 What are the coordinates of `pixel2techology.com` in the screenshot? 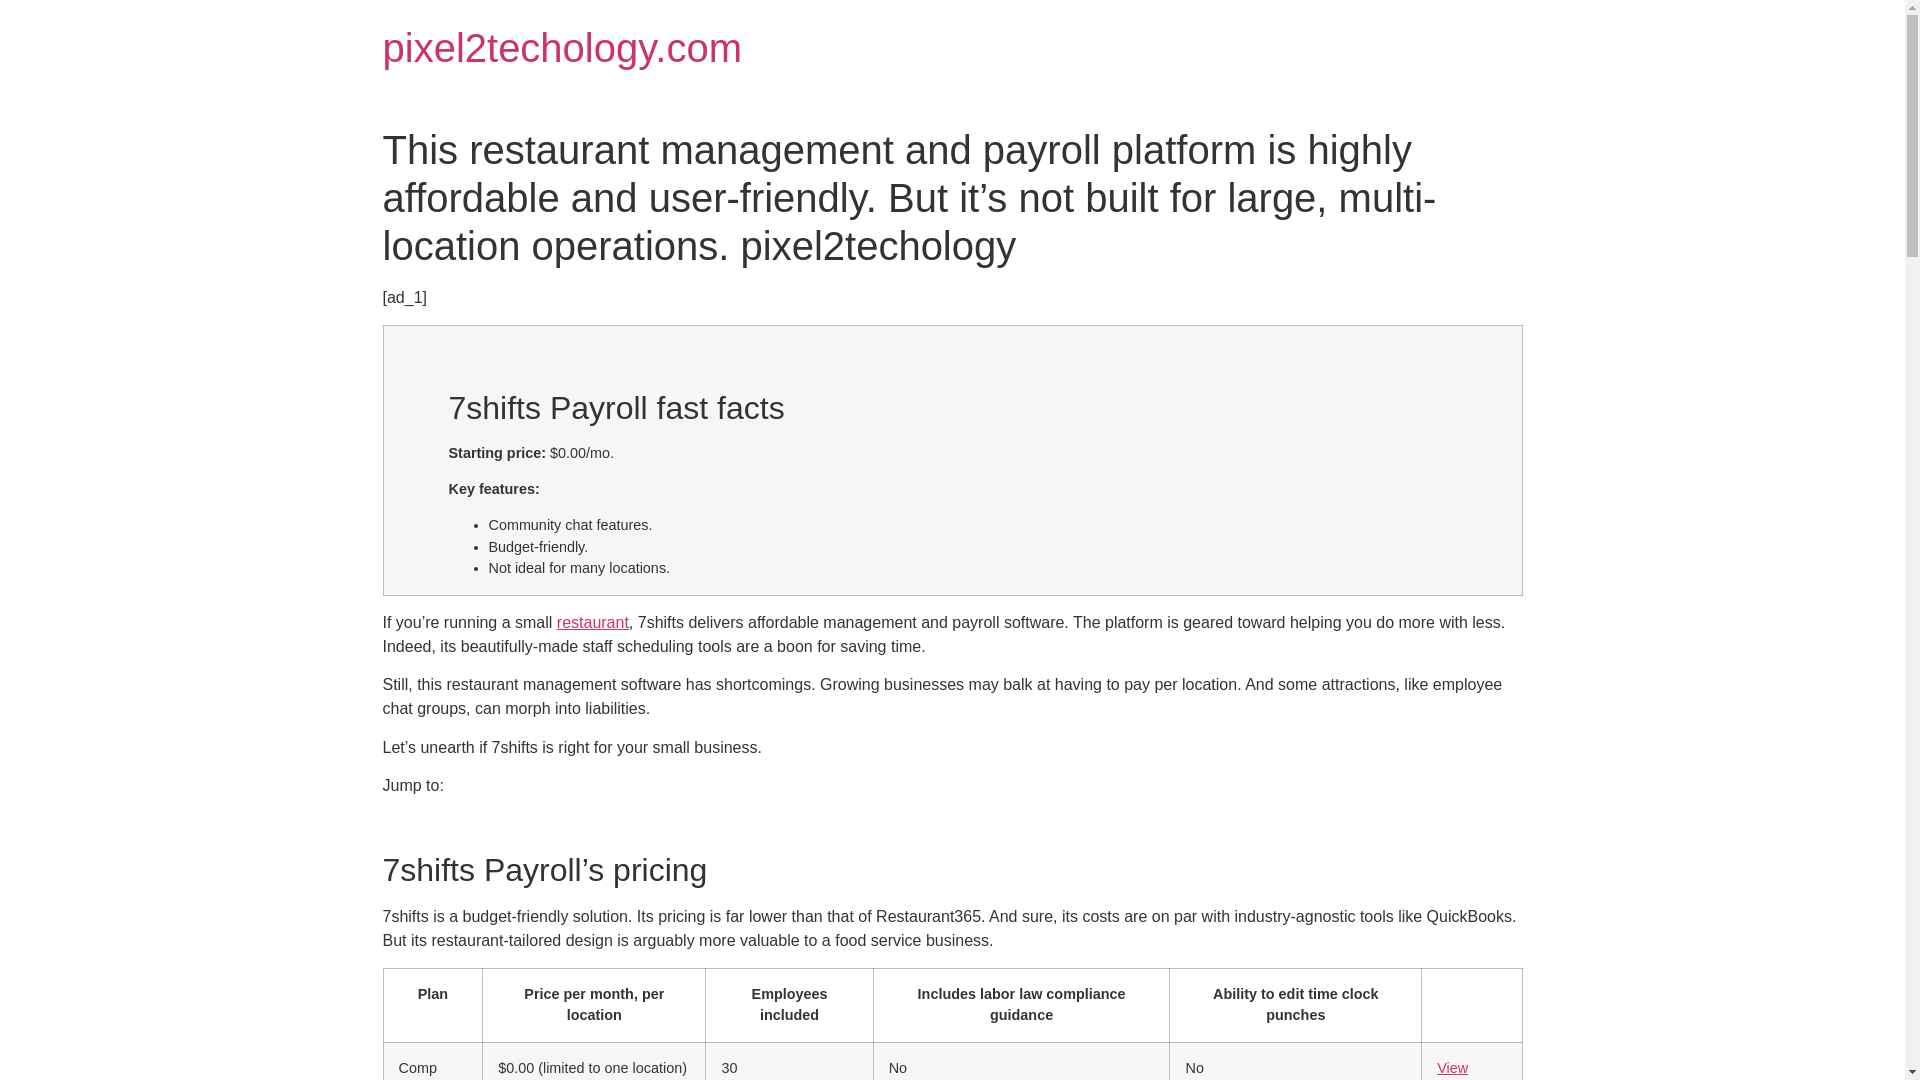 It's located at (562, 48).